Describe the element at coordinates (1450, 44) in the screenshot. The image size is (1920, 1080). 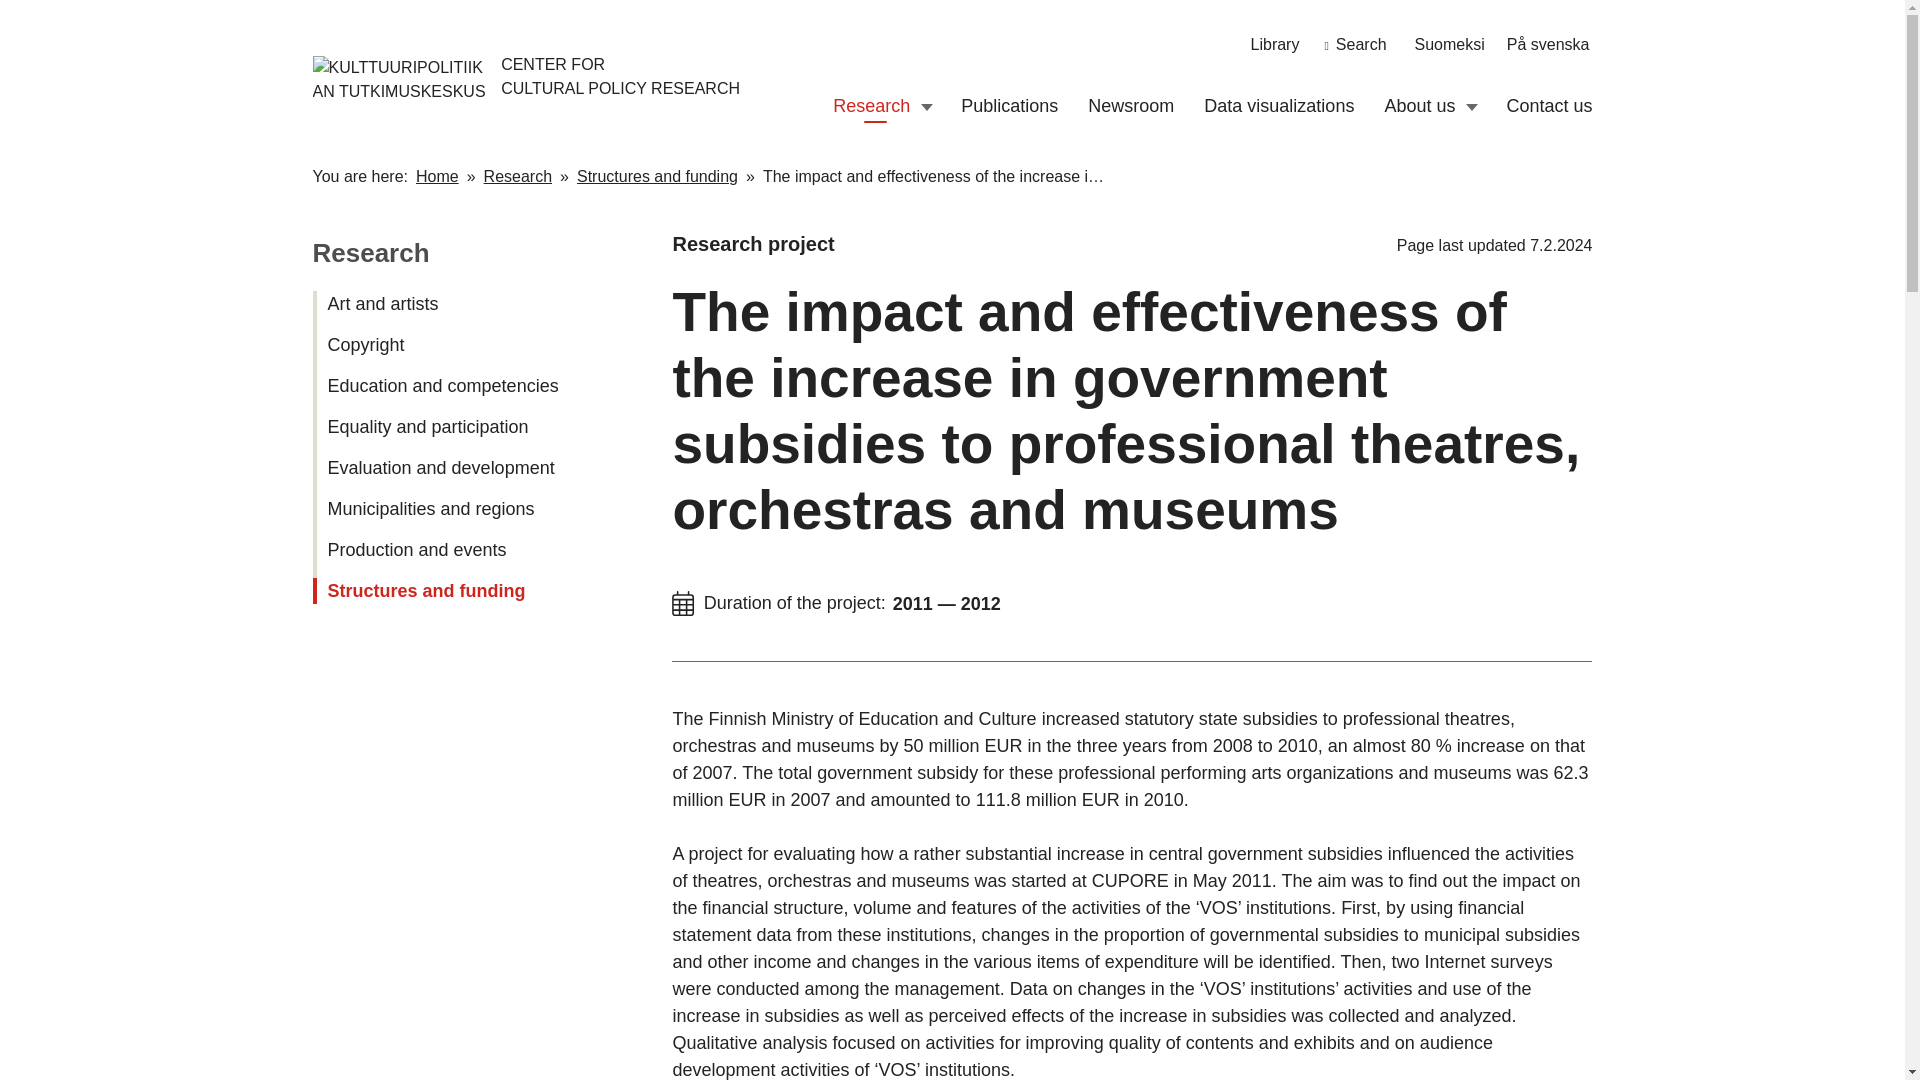
I see `Suomeksi` at that location.